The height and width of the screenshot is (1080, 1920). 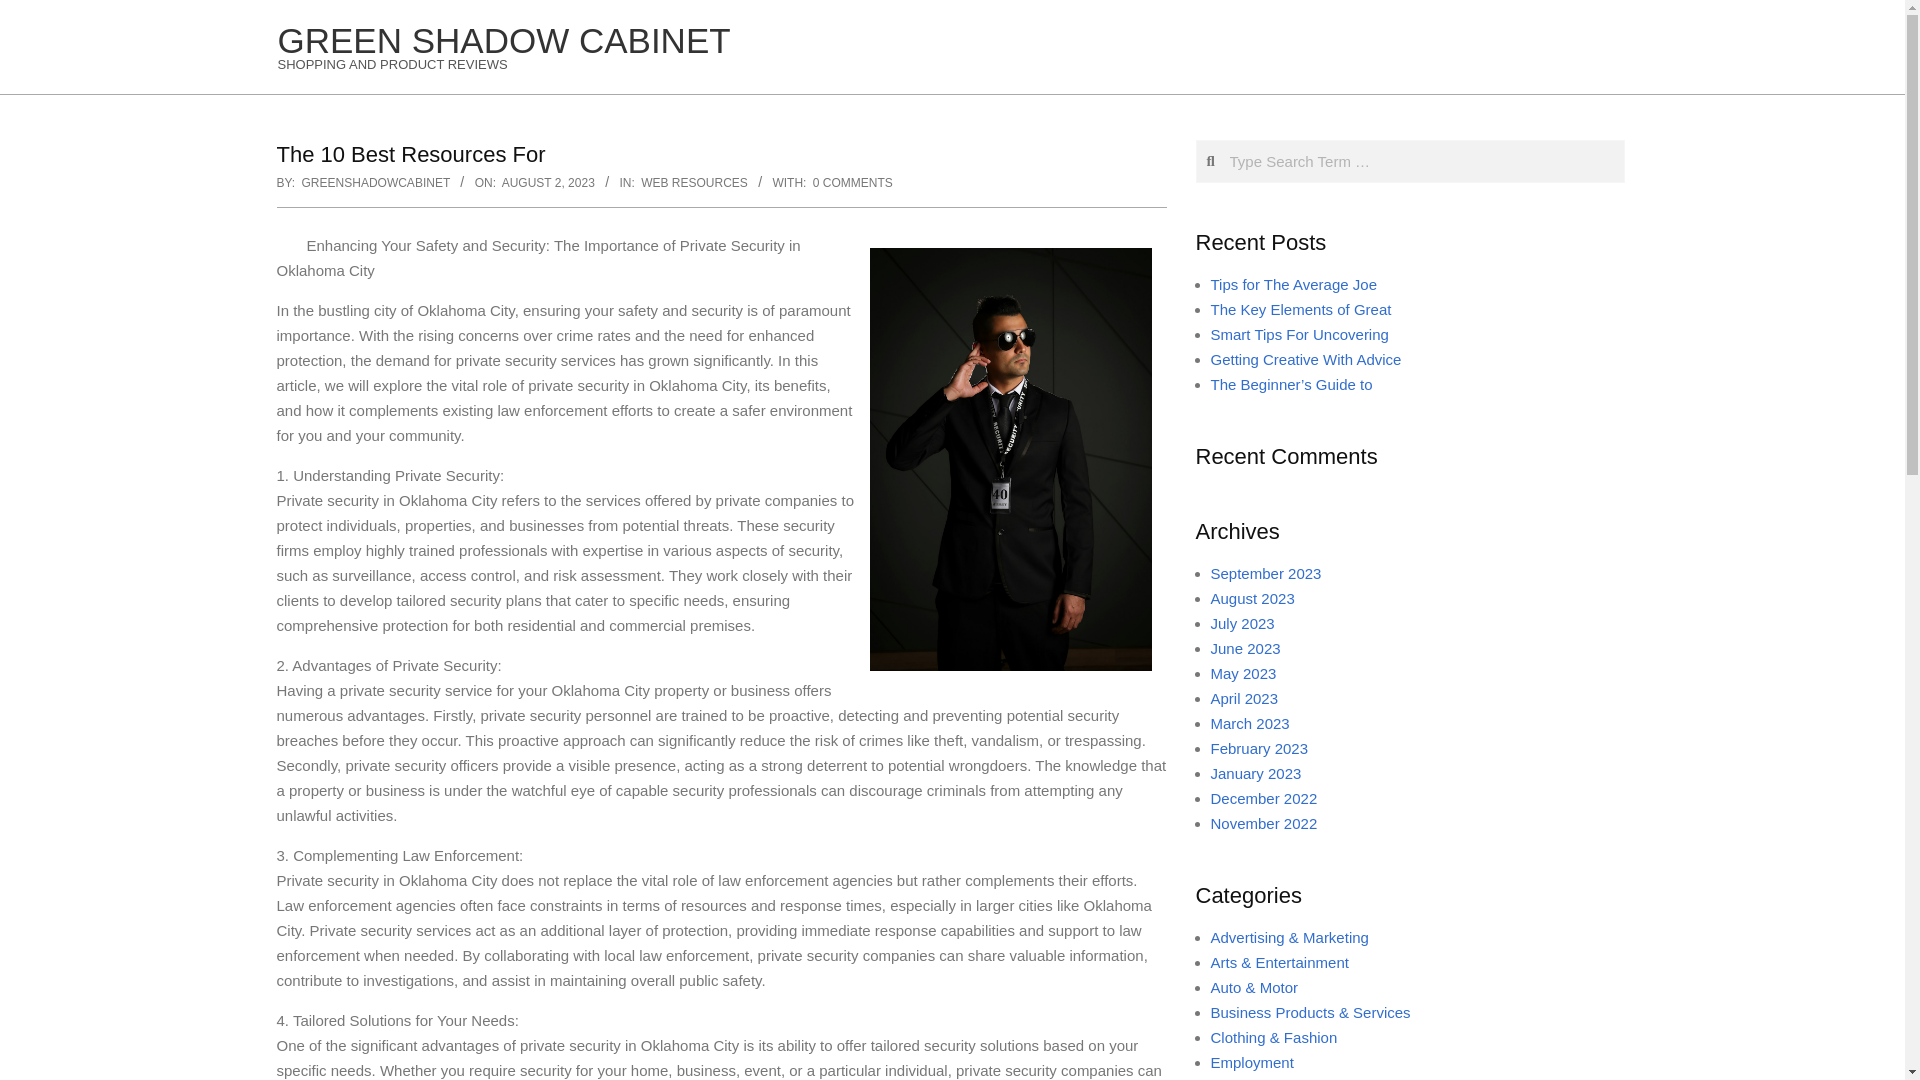 I want to click on Posts by greenshadowcabinet, so click(x=375, y=183).